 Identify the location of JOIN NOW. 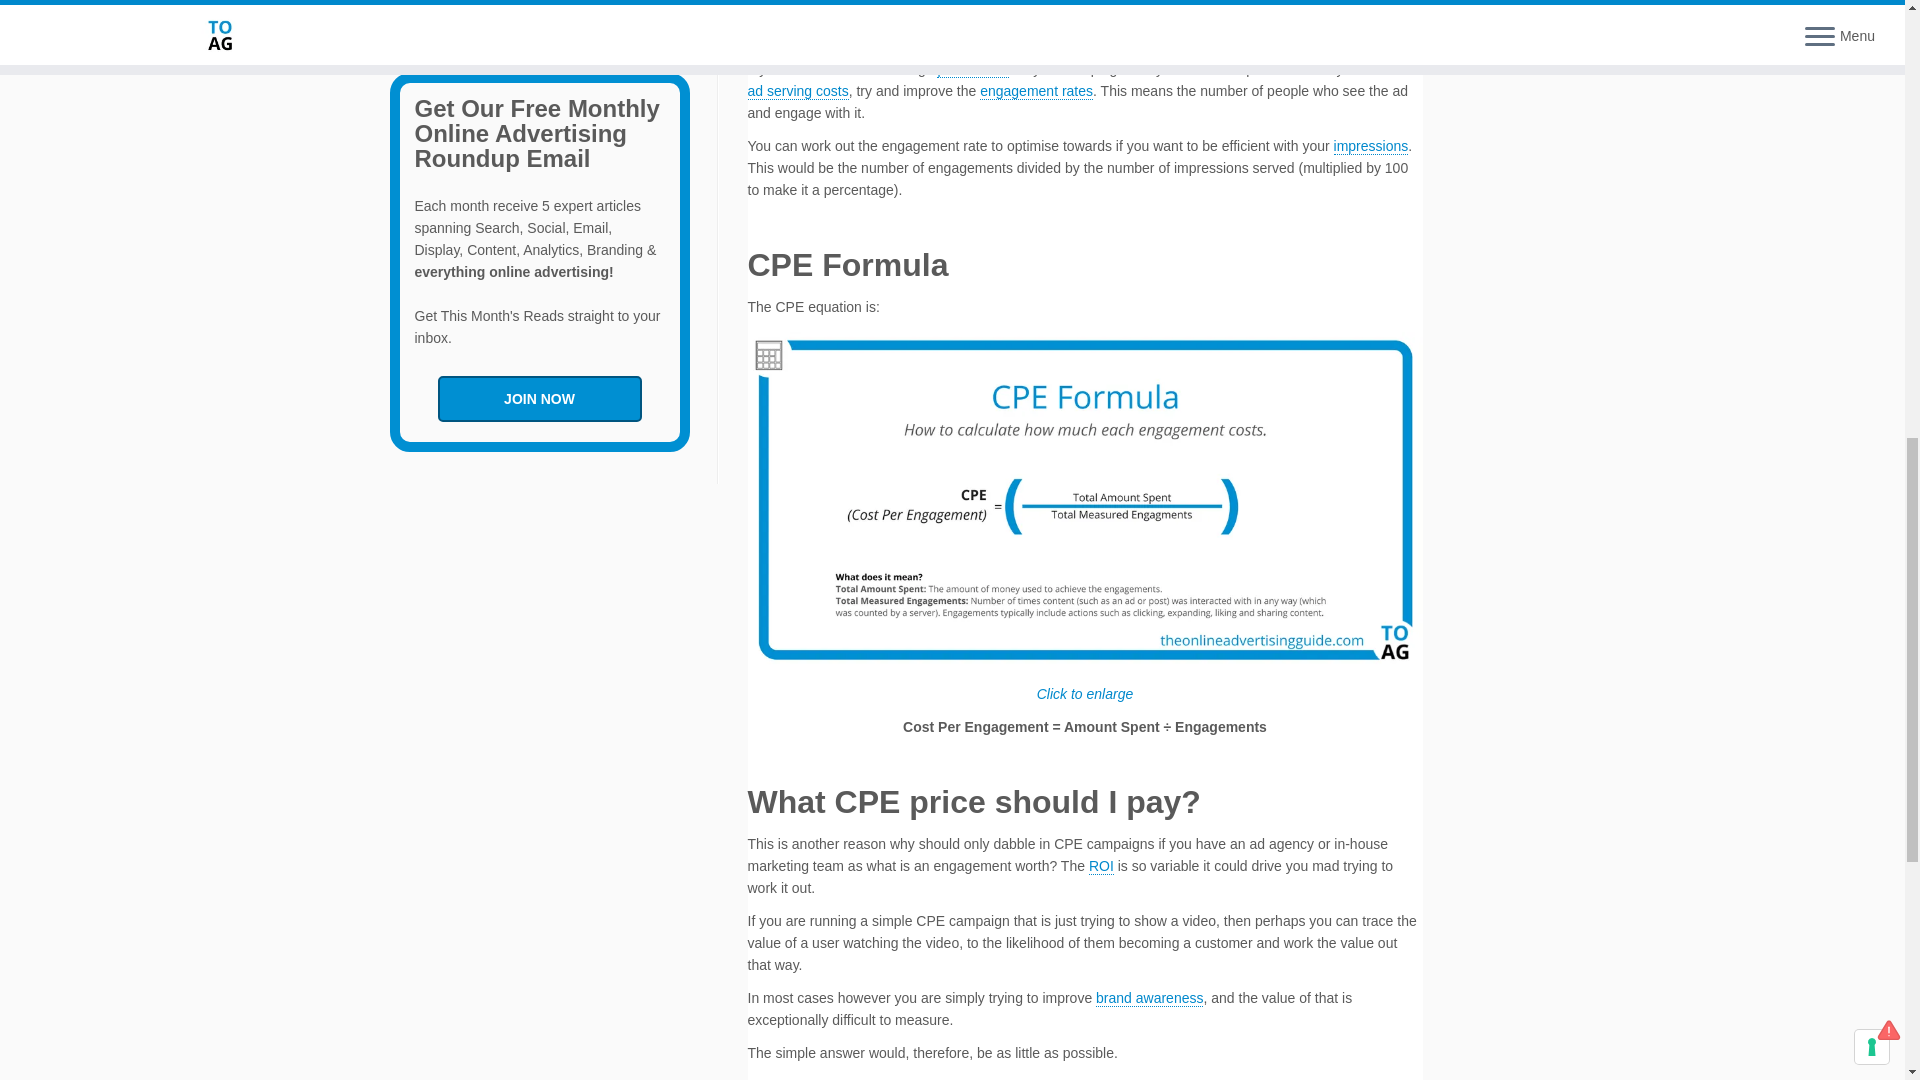
(539, 398).